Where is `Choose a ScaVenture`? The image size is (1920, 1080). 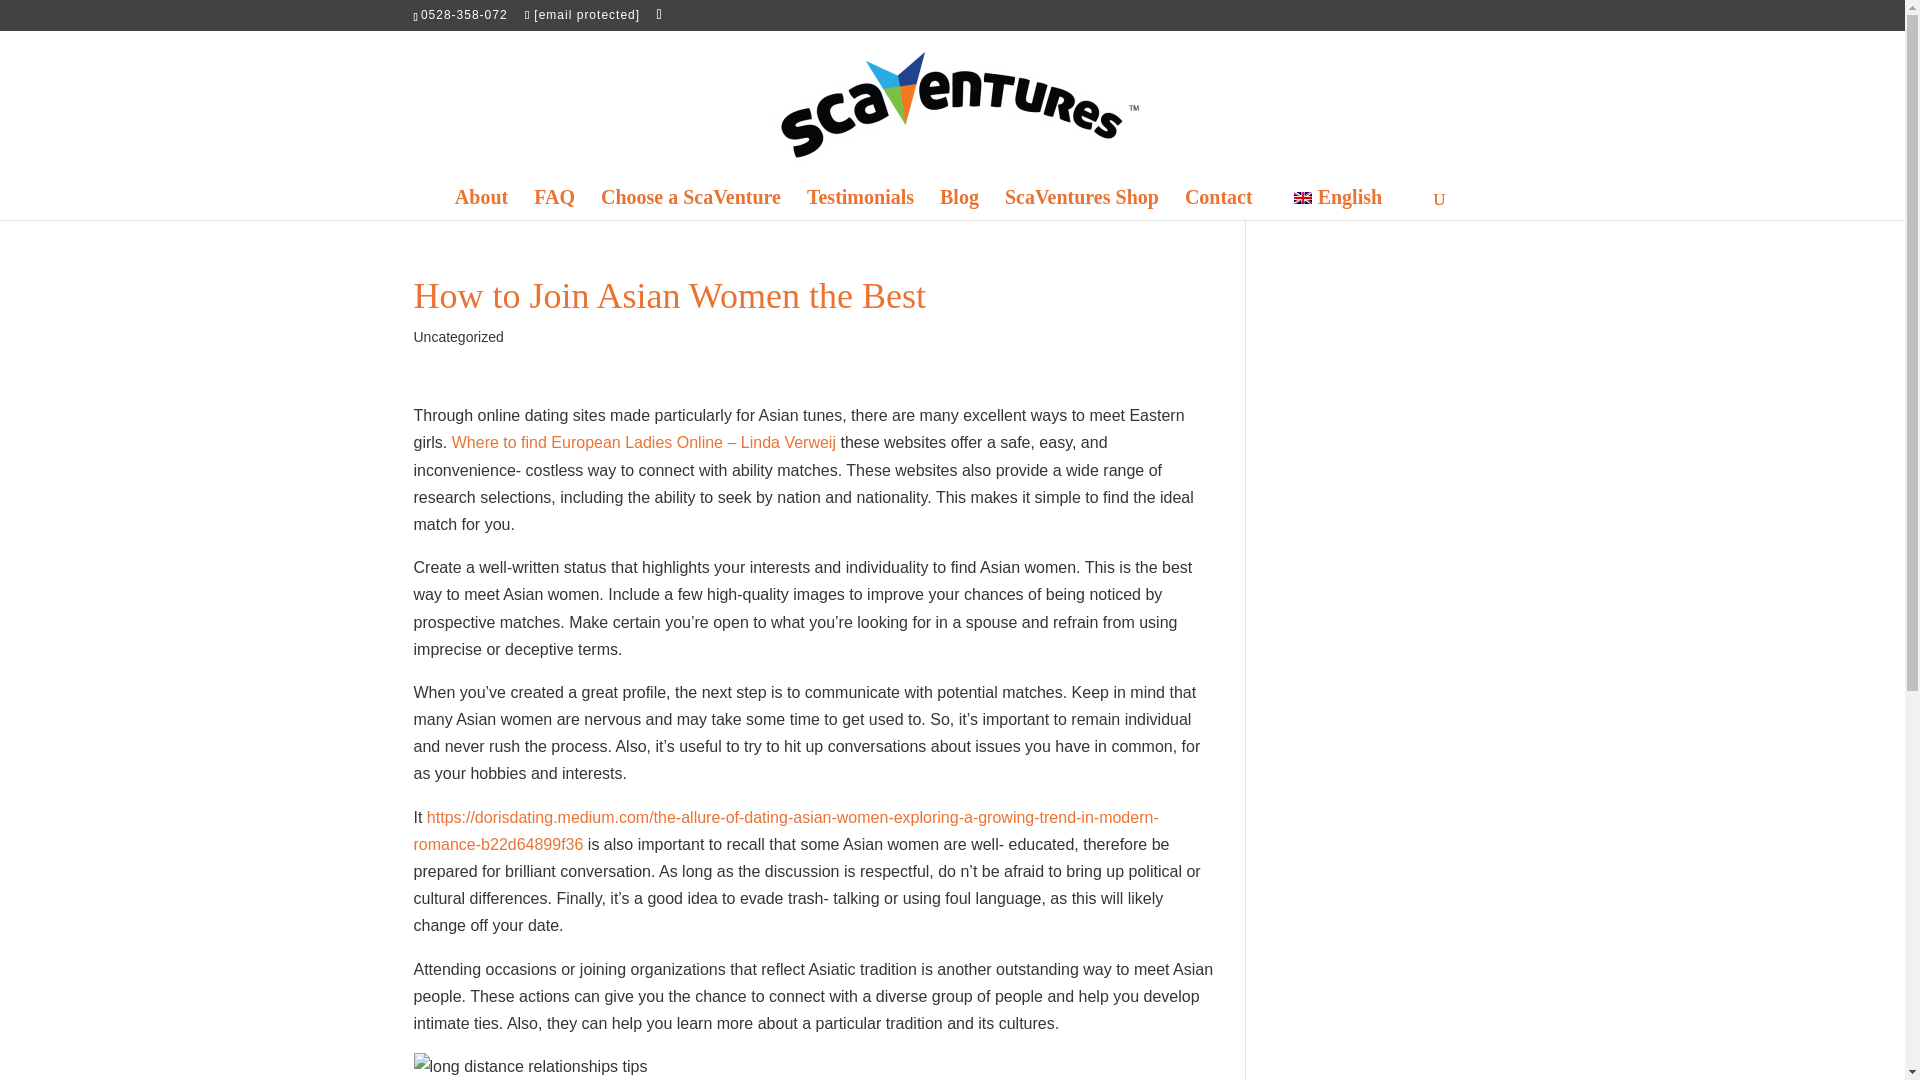
Choose a ScaVenture is located at coordinates (690, 210).